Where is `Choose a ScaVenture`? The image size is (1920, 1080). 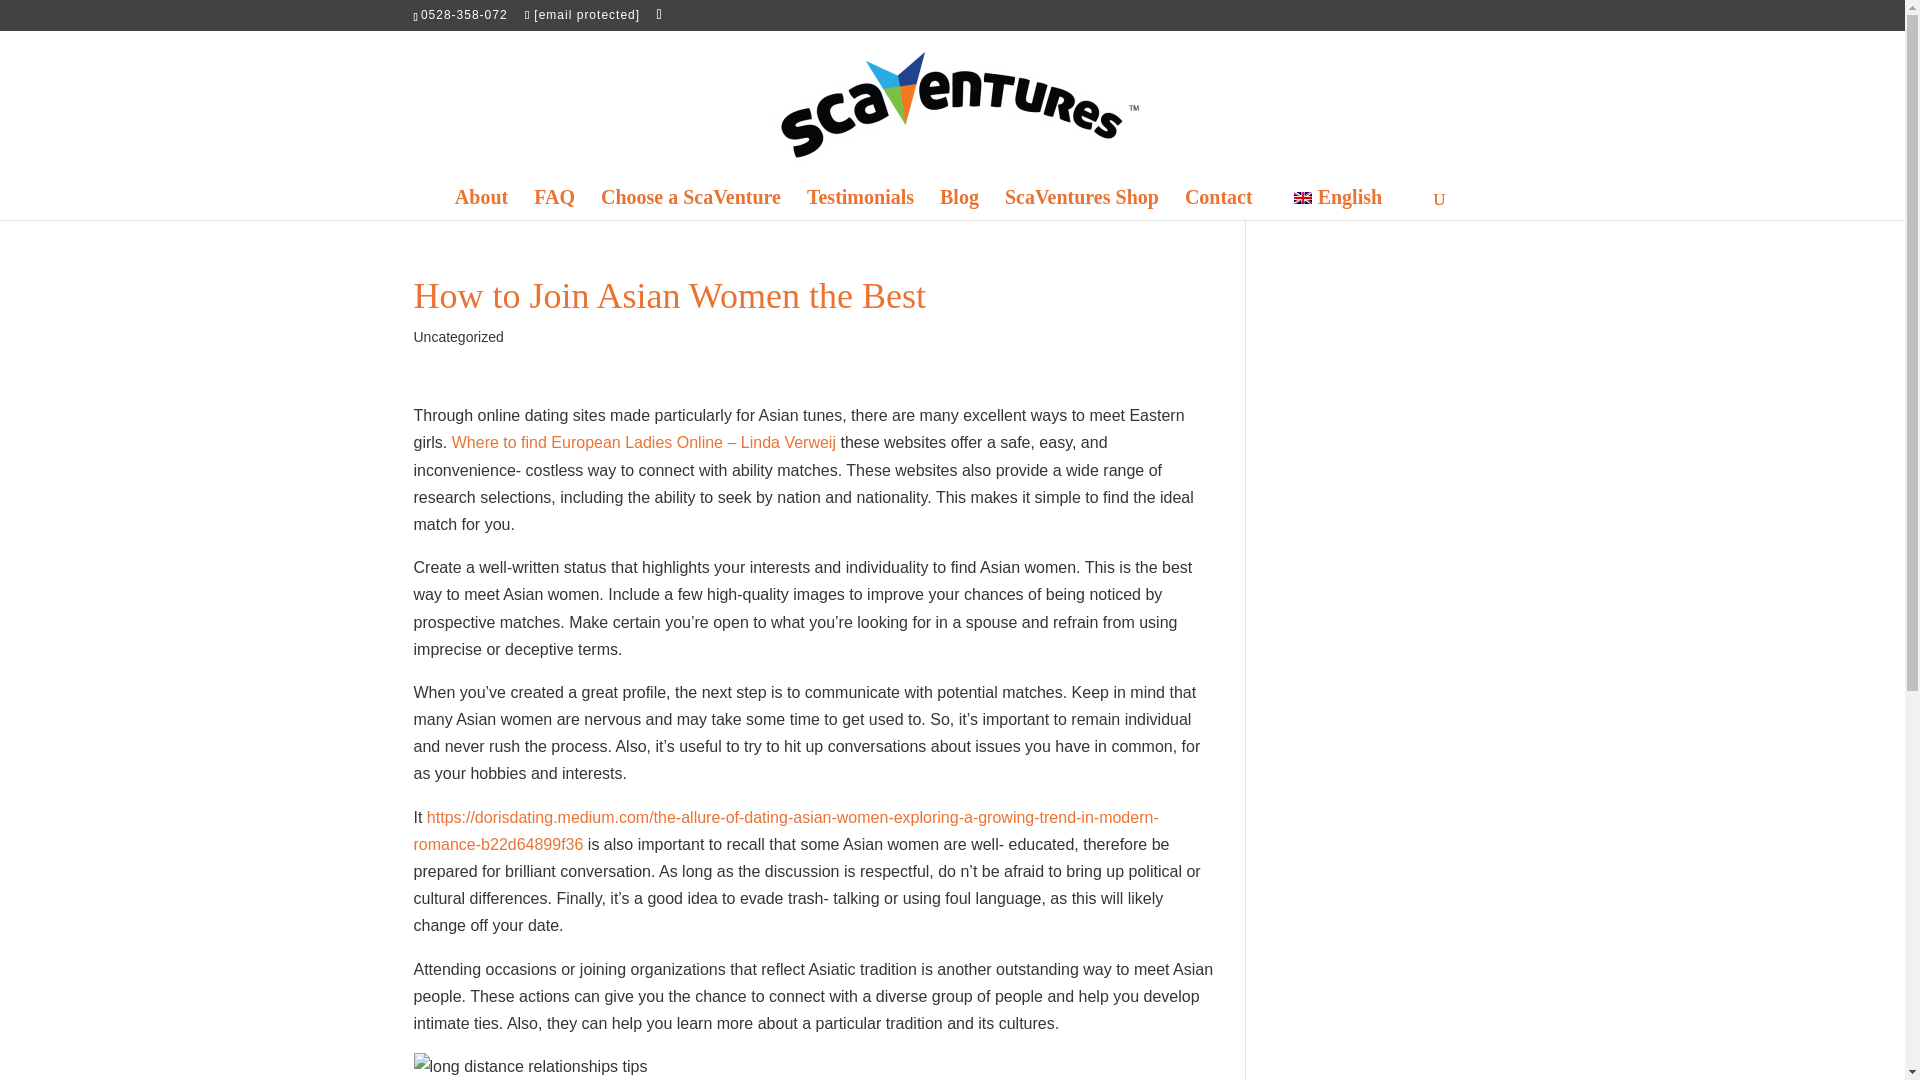
Choose a ScaVenture is located at coordinates (690, 210).